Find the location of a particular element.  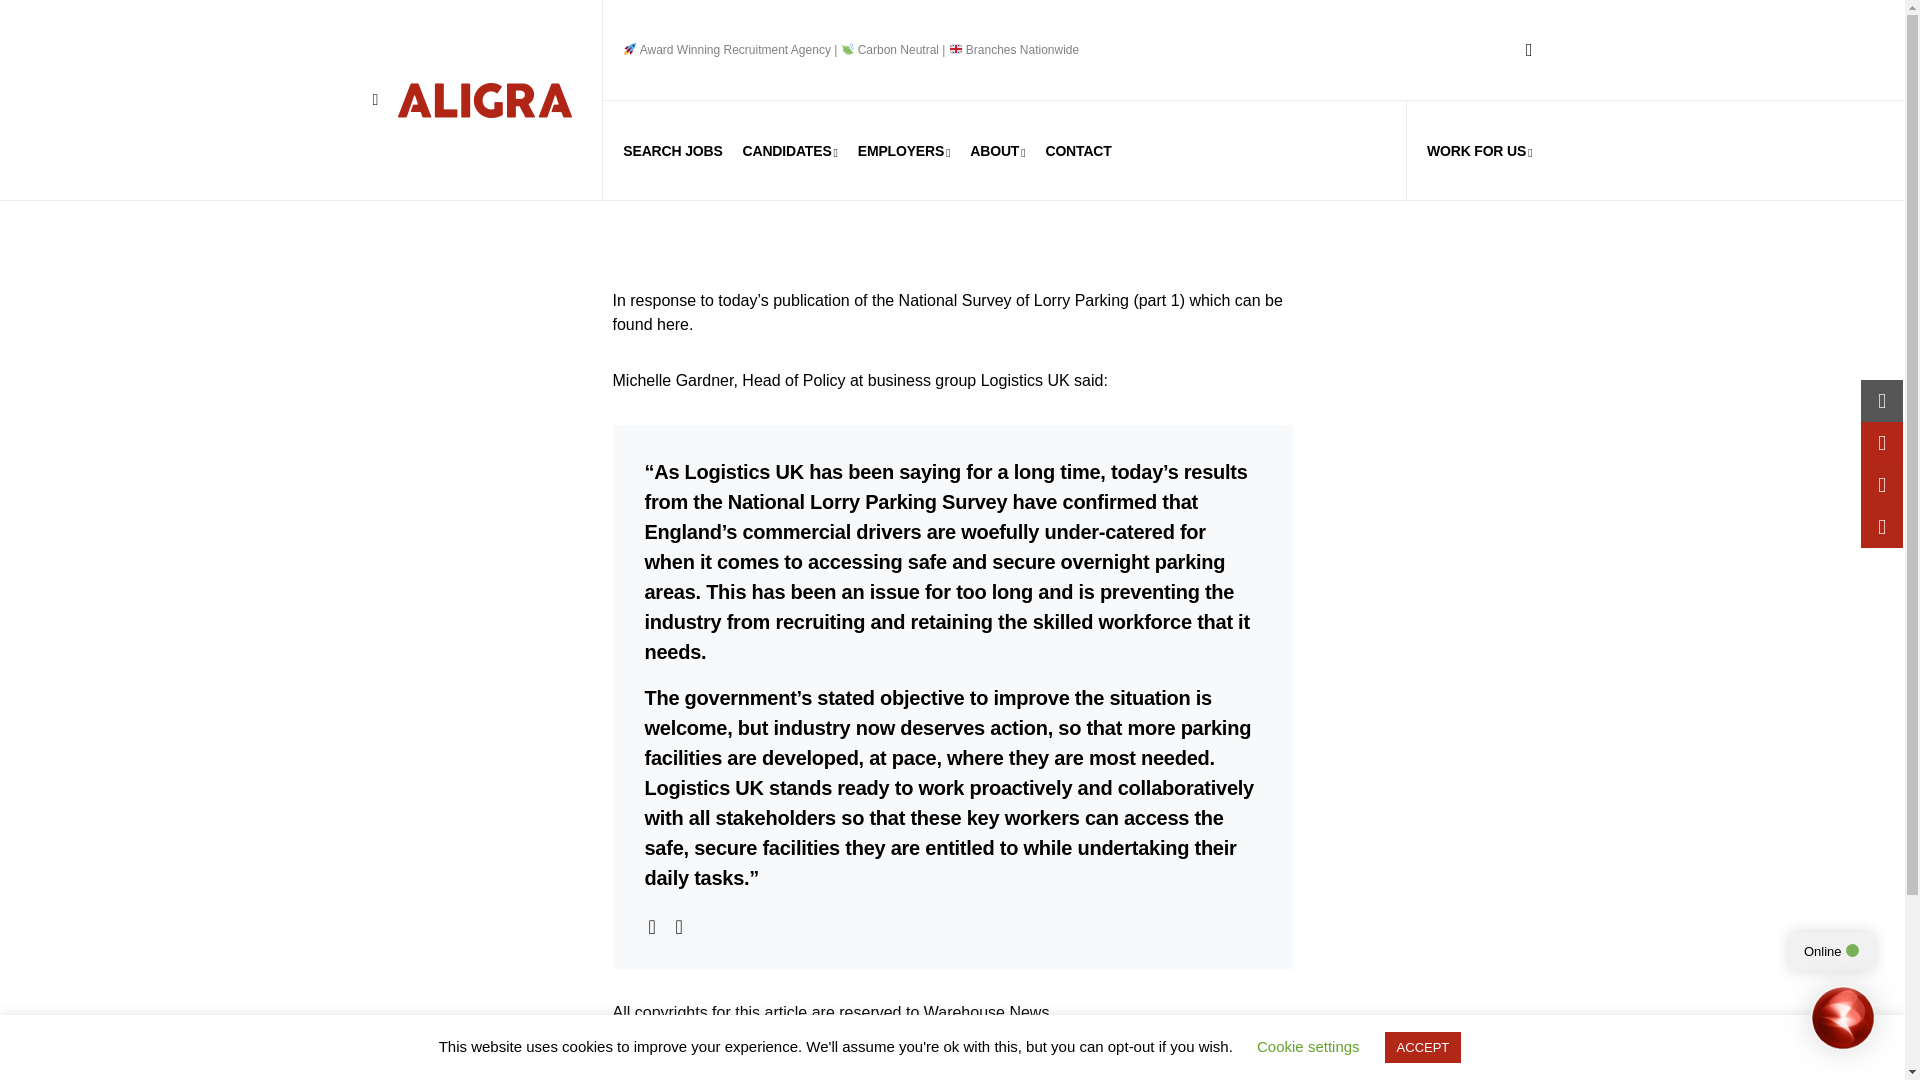

CANDIDATES is located at coordinates (790, 150).